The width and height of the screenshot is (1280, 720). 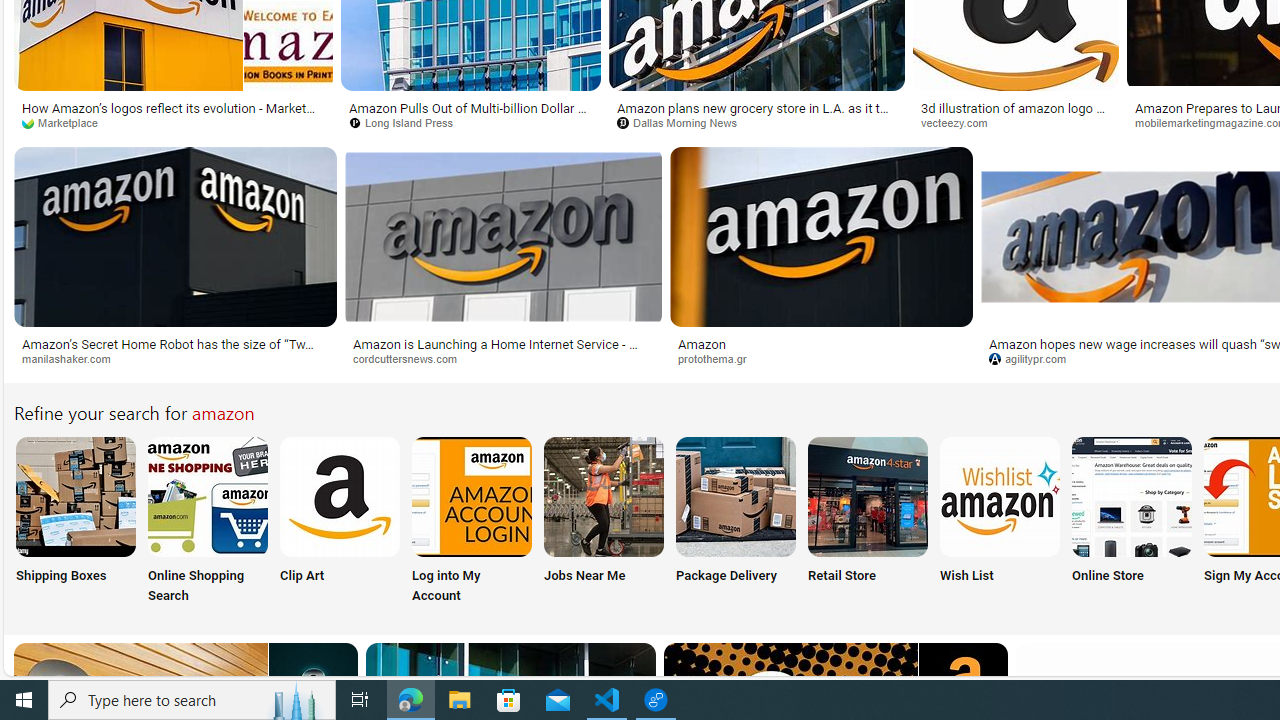 What do you see at coordinates (822, 359) in the screenshot?
I see `protothema.gr` at bounding box center [822, 359].